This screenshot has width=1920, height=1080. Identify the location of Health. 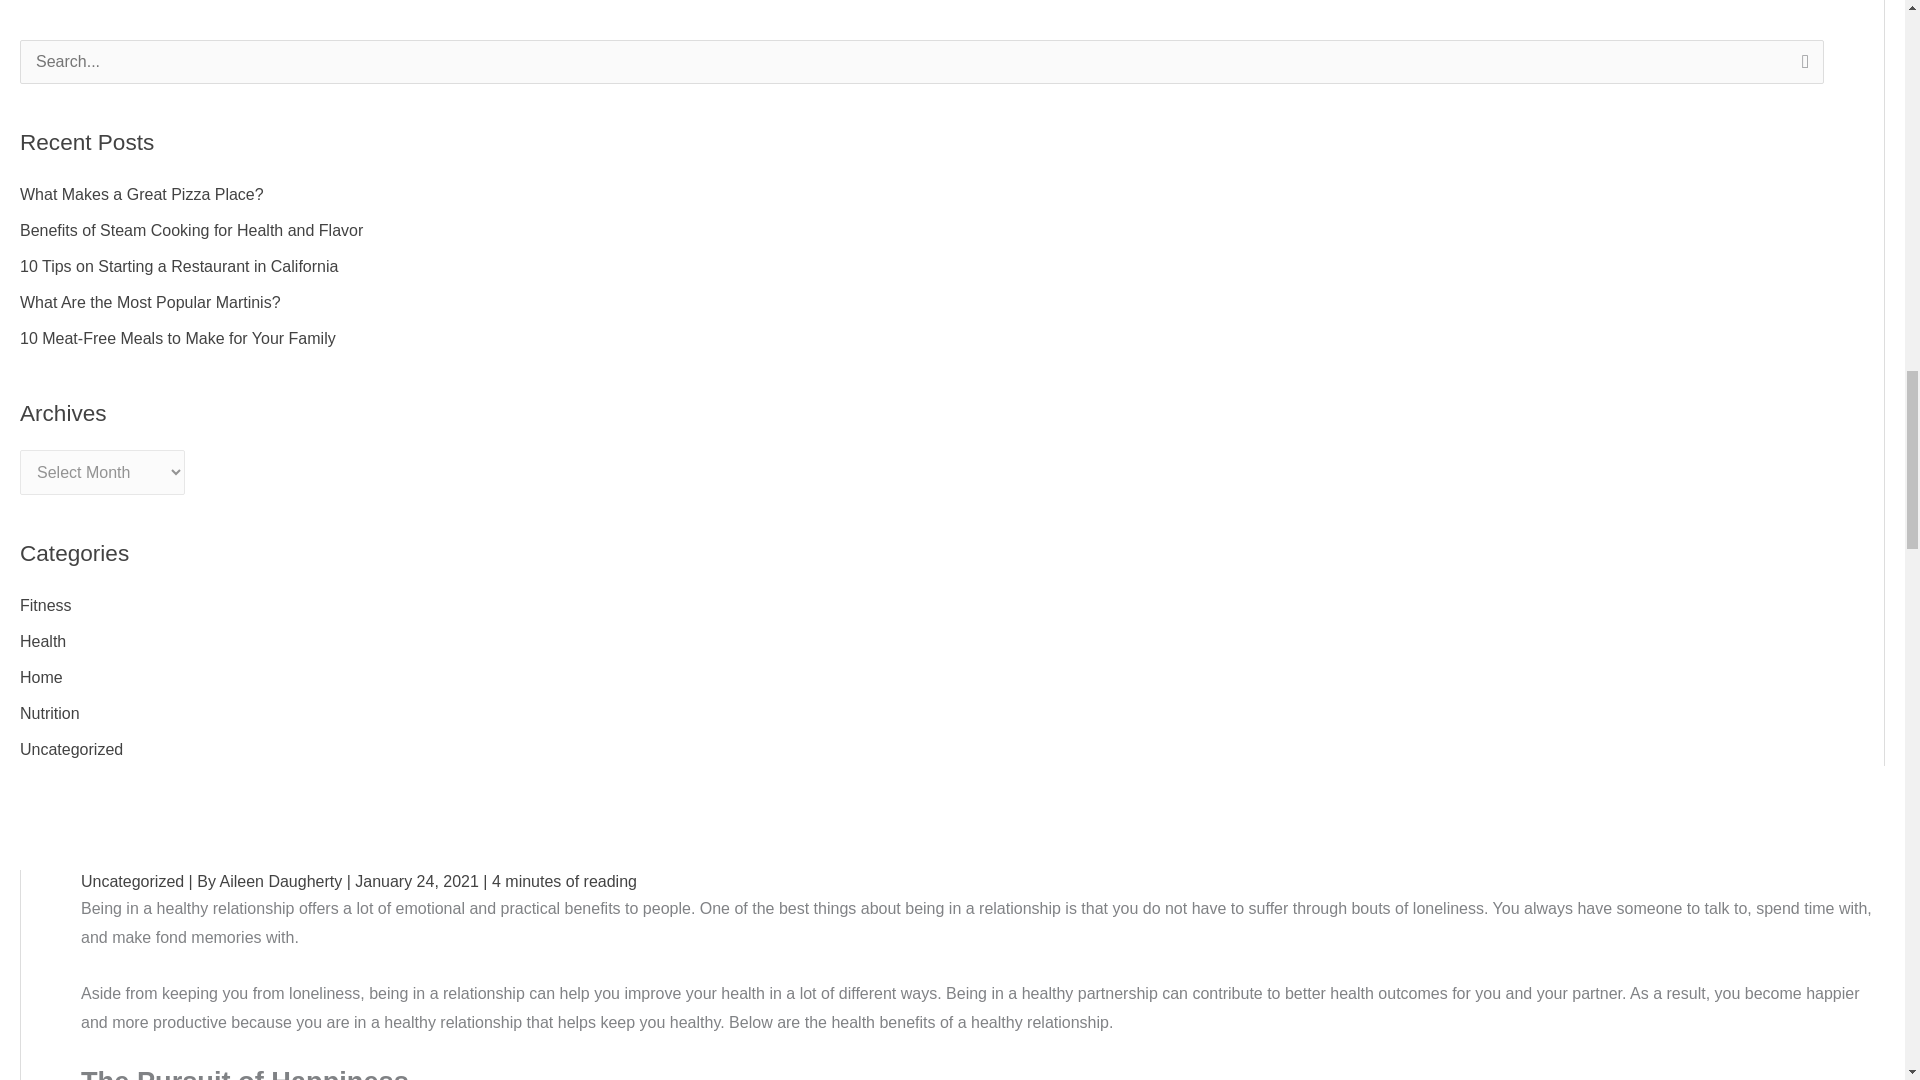
(42, 641).